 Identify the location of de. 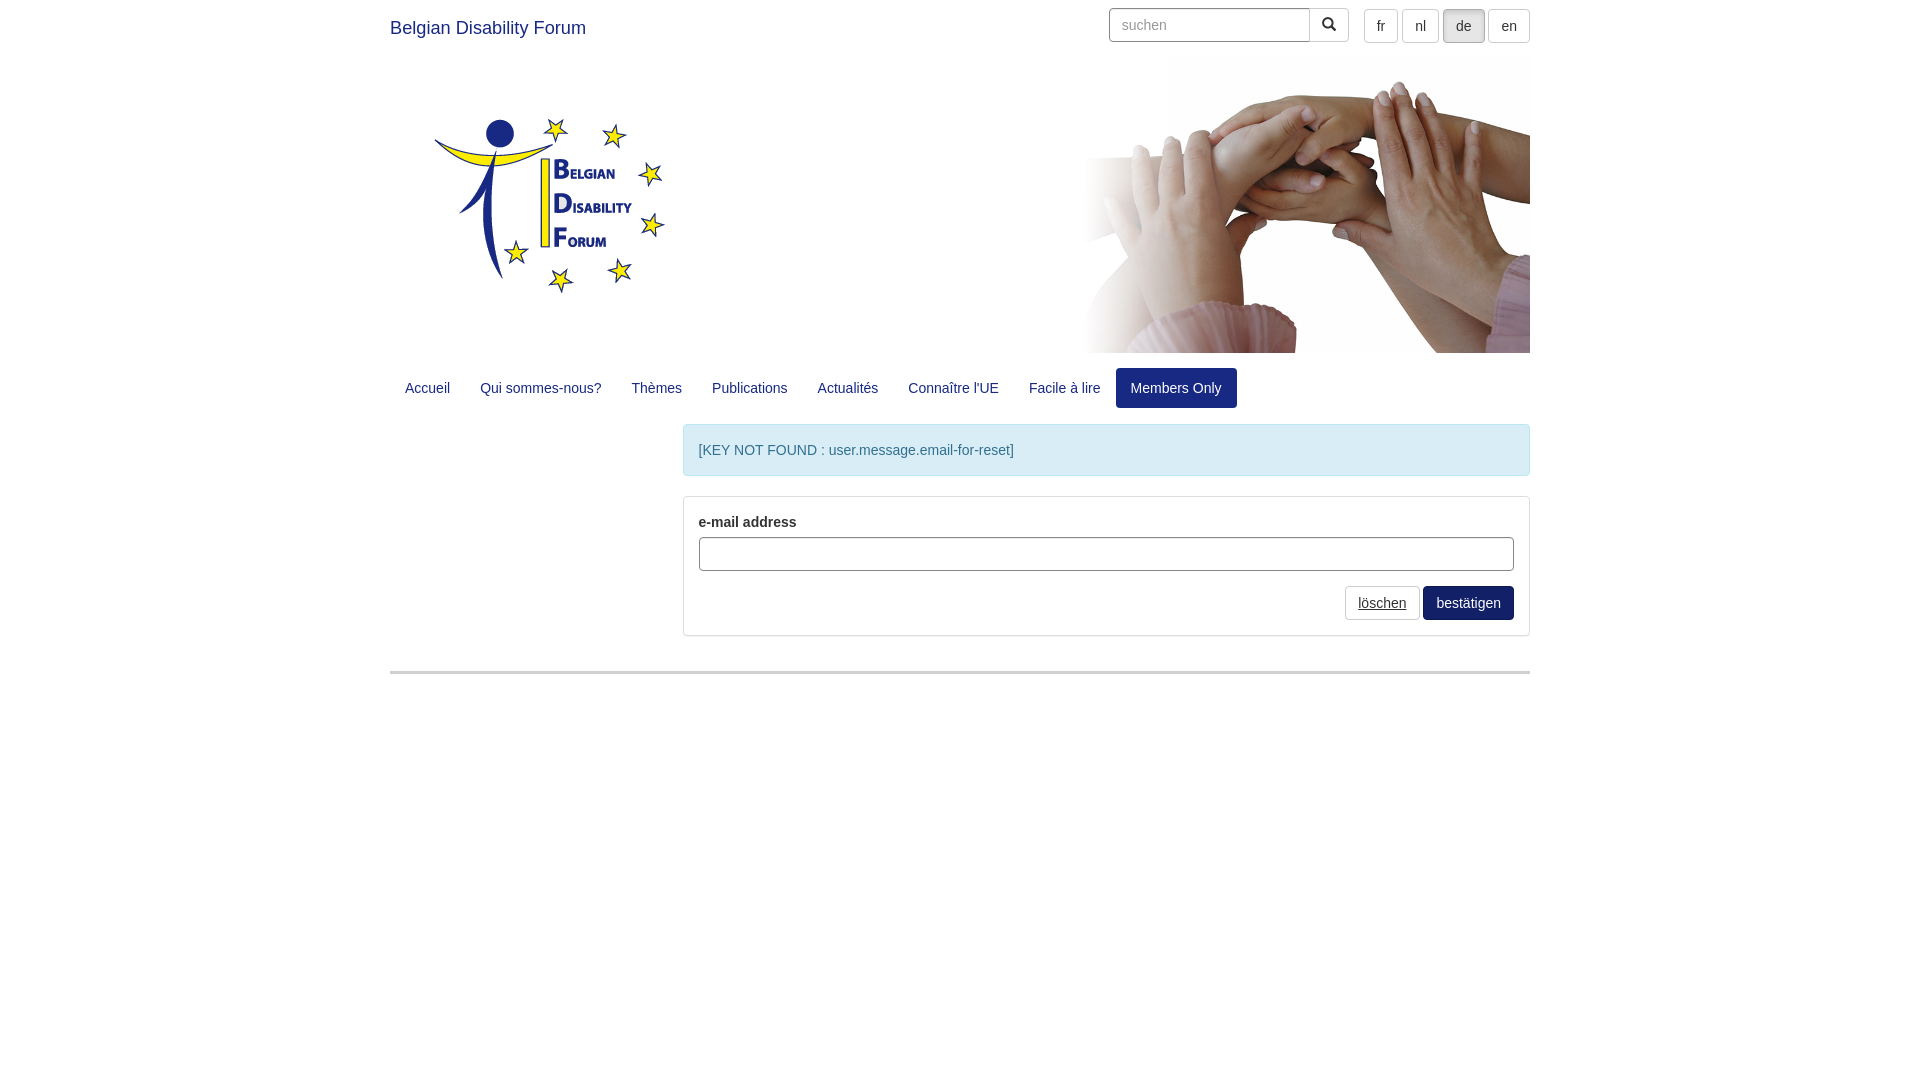
(1464, 26).